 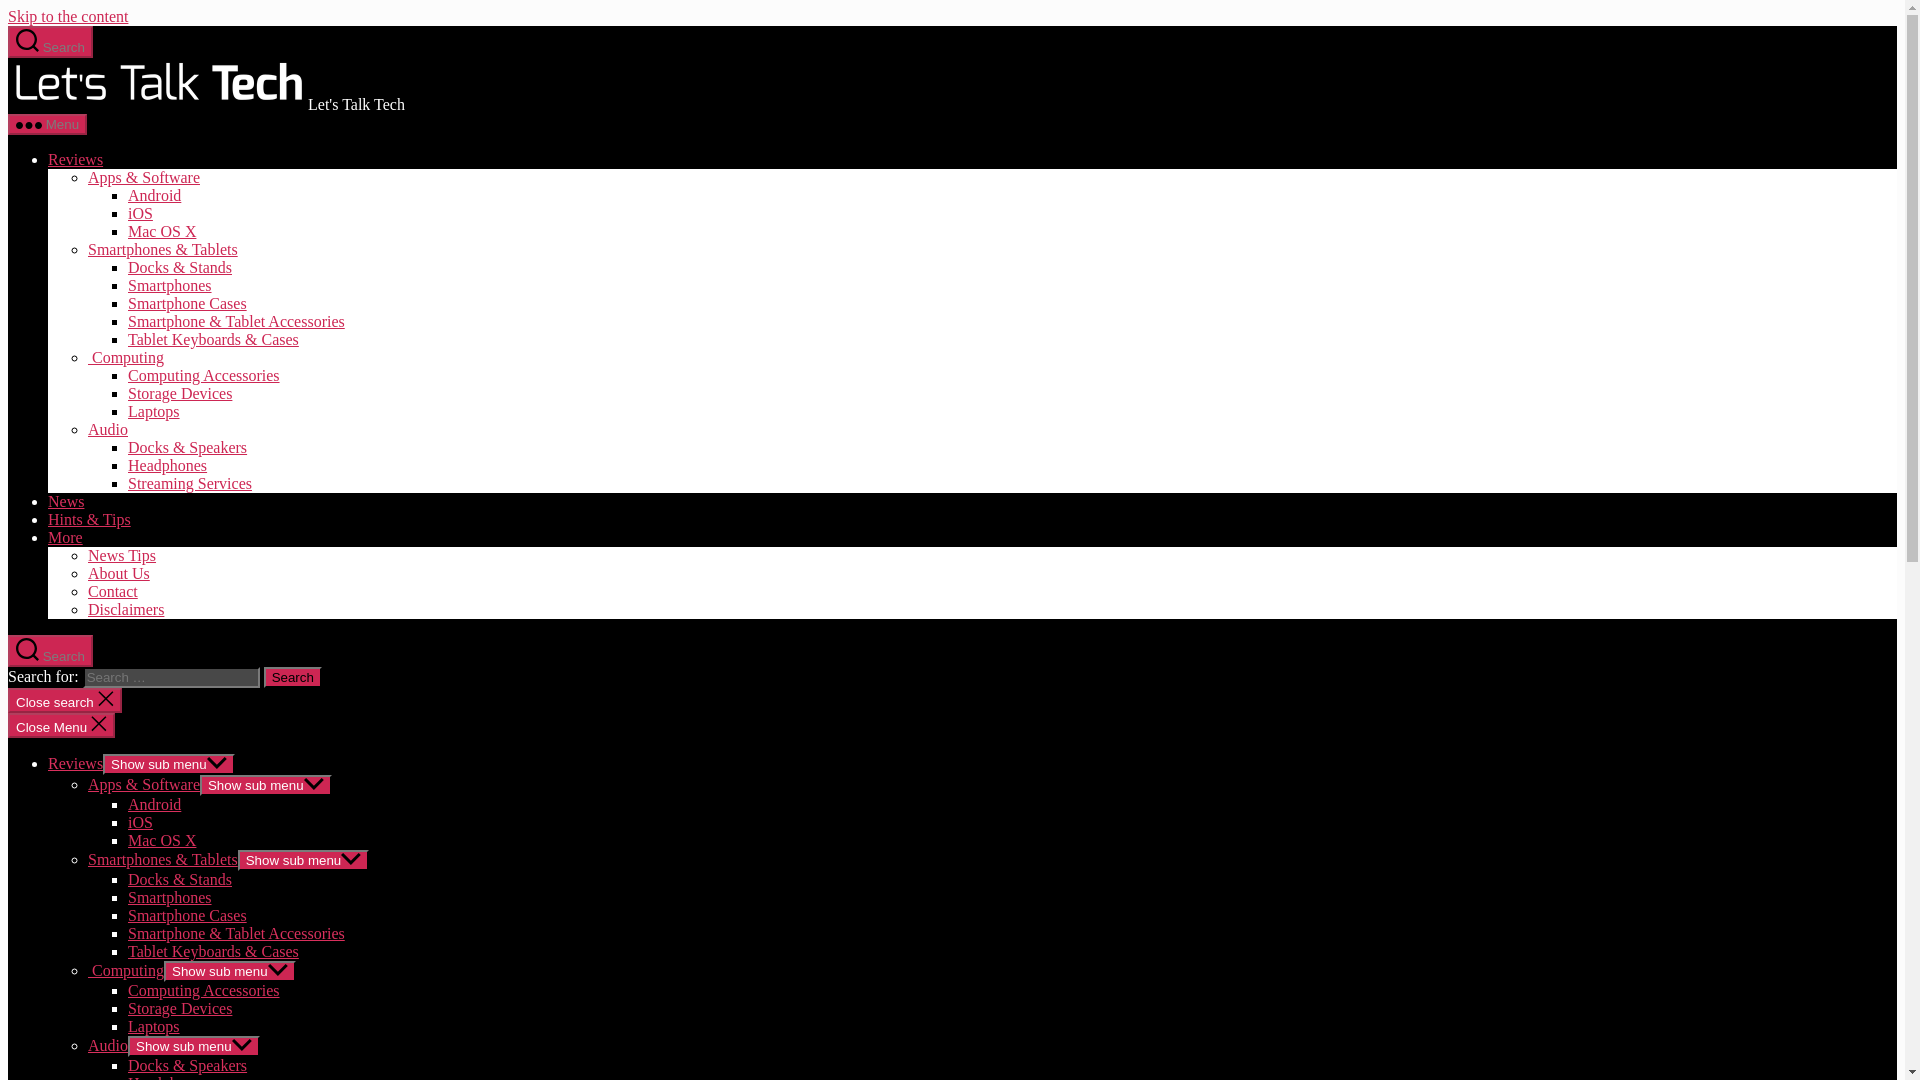 What do you see at coordinates (293, 677) in the screenshot?
I see `Search` at bounding box center [293, 677].